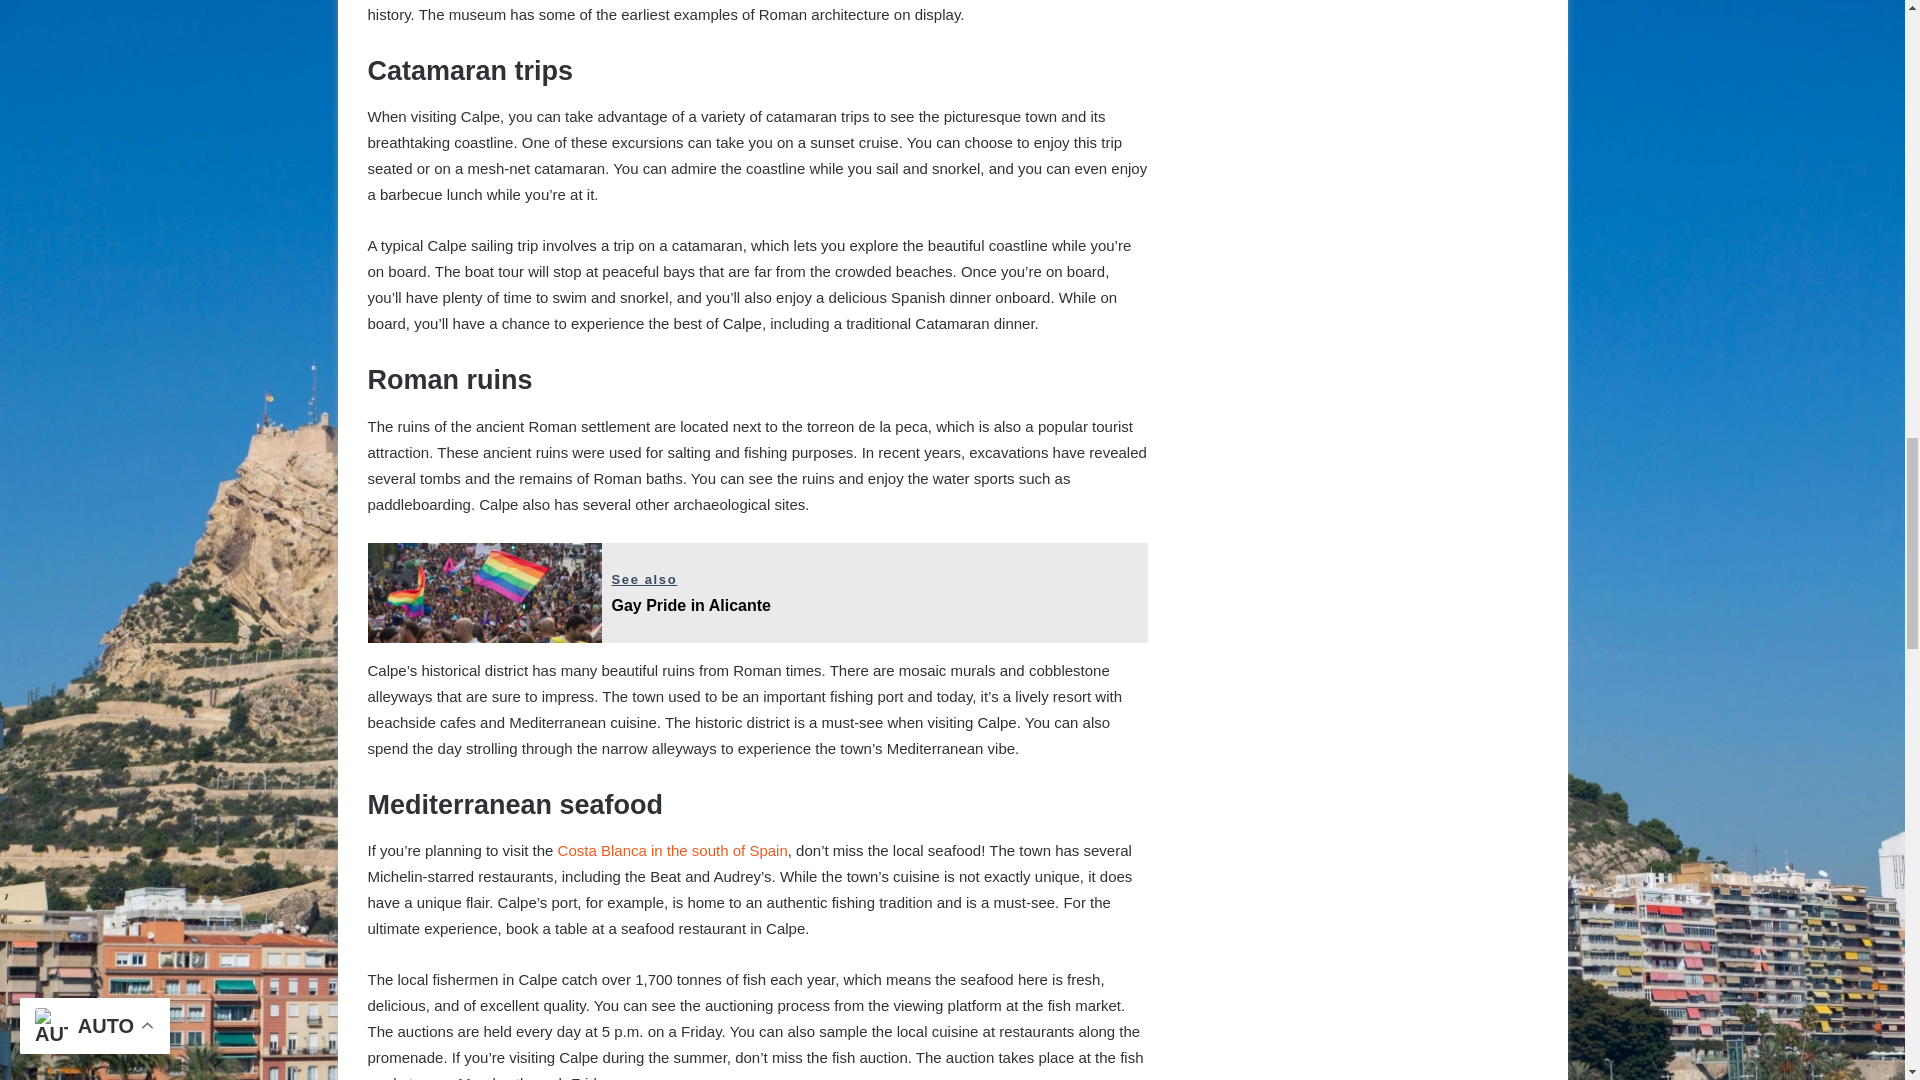  Describe the element at coordinates (758, 592) in the screenshot. I see `Where is Costa Del Almeria in Spain?` at that location.